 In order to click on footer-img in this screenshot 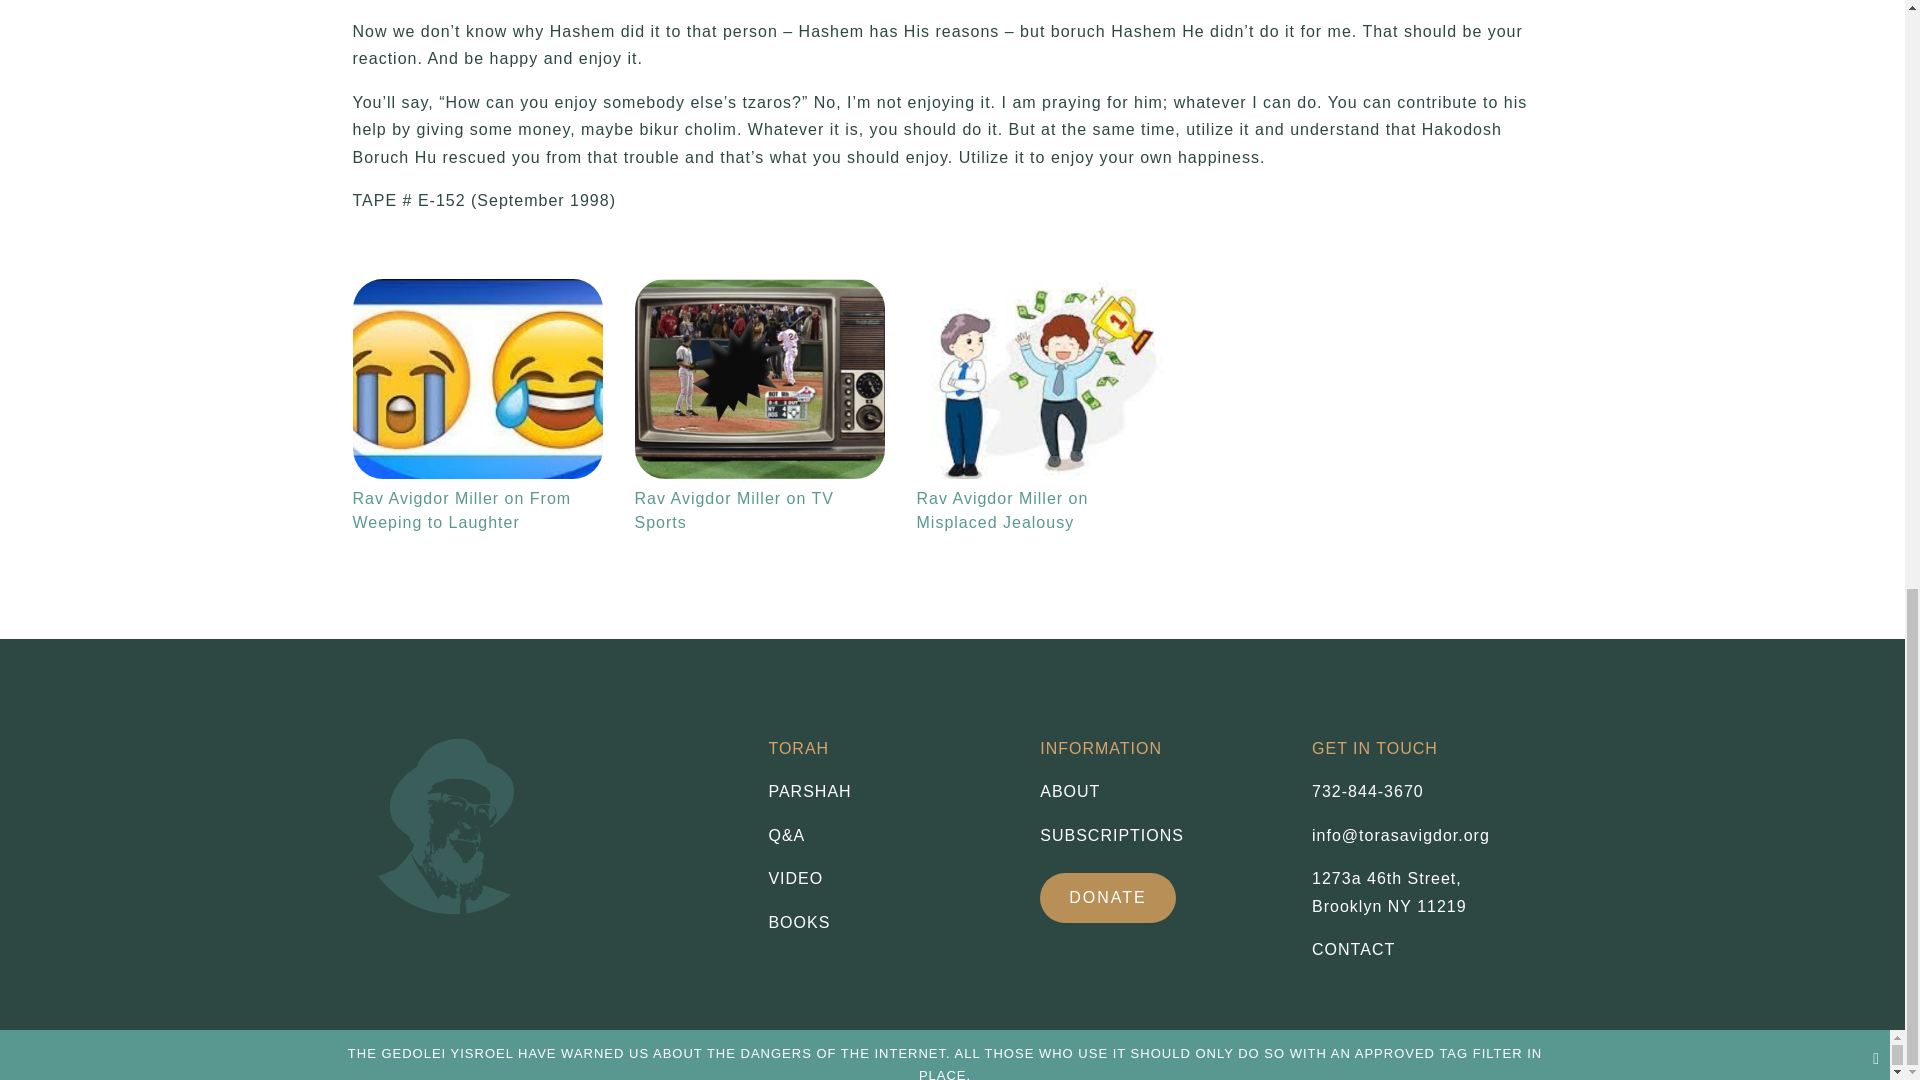, I will do `click(454, 821)`.